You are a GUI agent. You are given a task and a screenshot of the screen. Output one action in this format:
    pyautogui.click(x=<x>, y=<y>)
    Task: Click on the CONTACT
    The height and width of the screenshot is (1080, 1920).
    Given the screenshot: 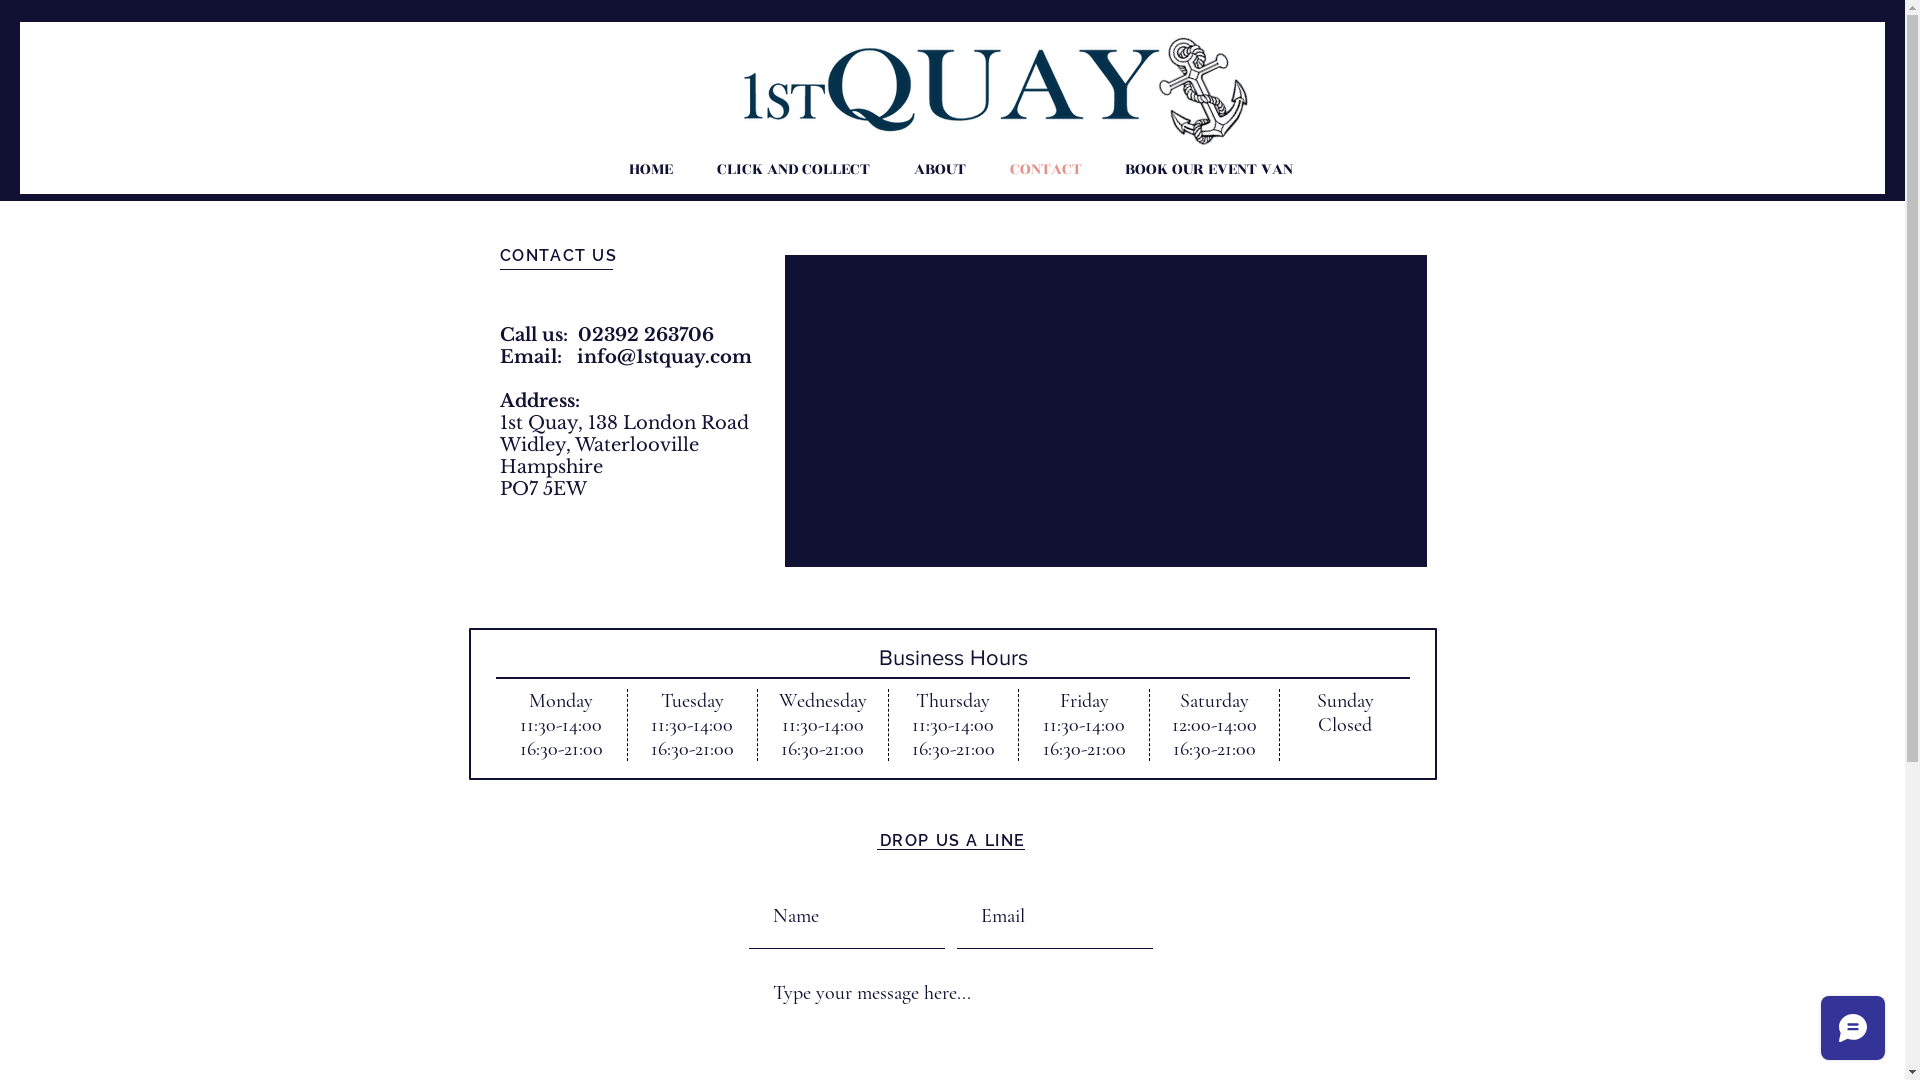 What is the action you would take?
    pyautogui.click(x=1046, y=169)
    